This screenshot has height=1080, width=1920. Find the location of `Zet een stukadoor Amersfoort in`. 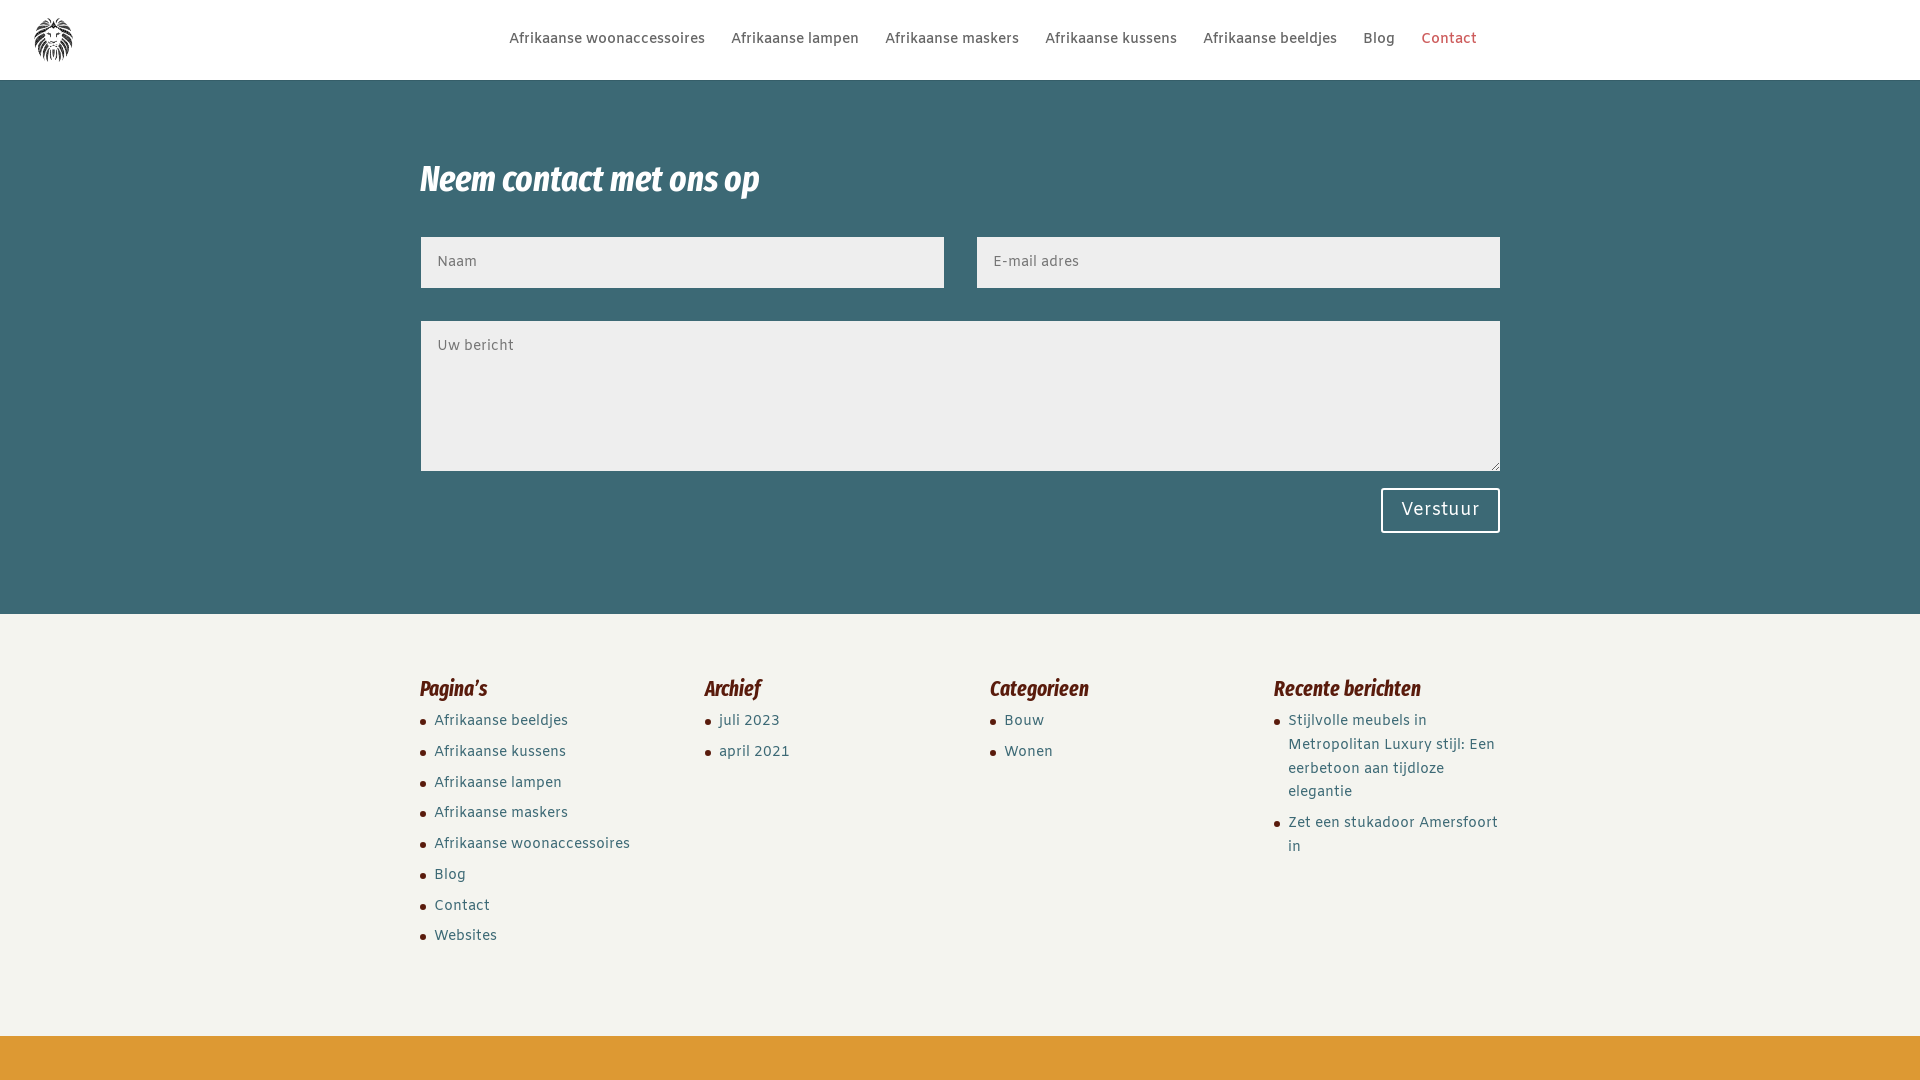

Zet een stukadoor Amersfoort in is located at coordinates (1393, 836).